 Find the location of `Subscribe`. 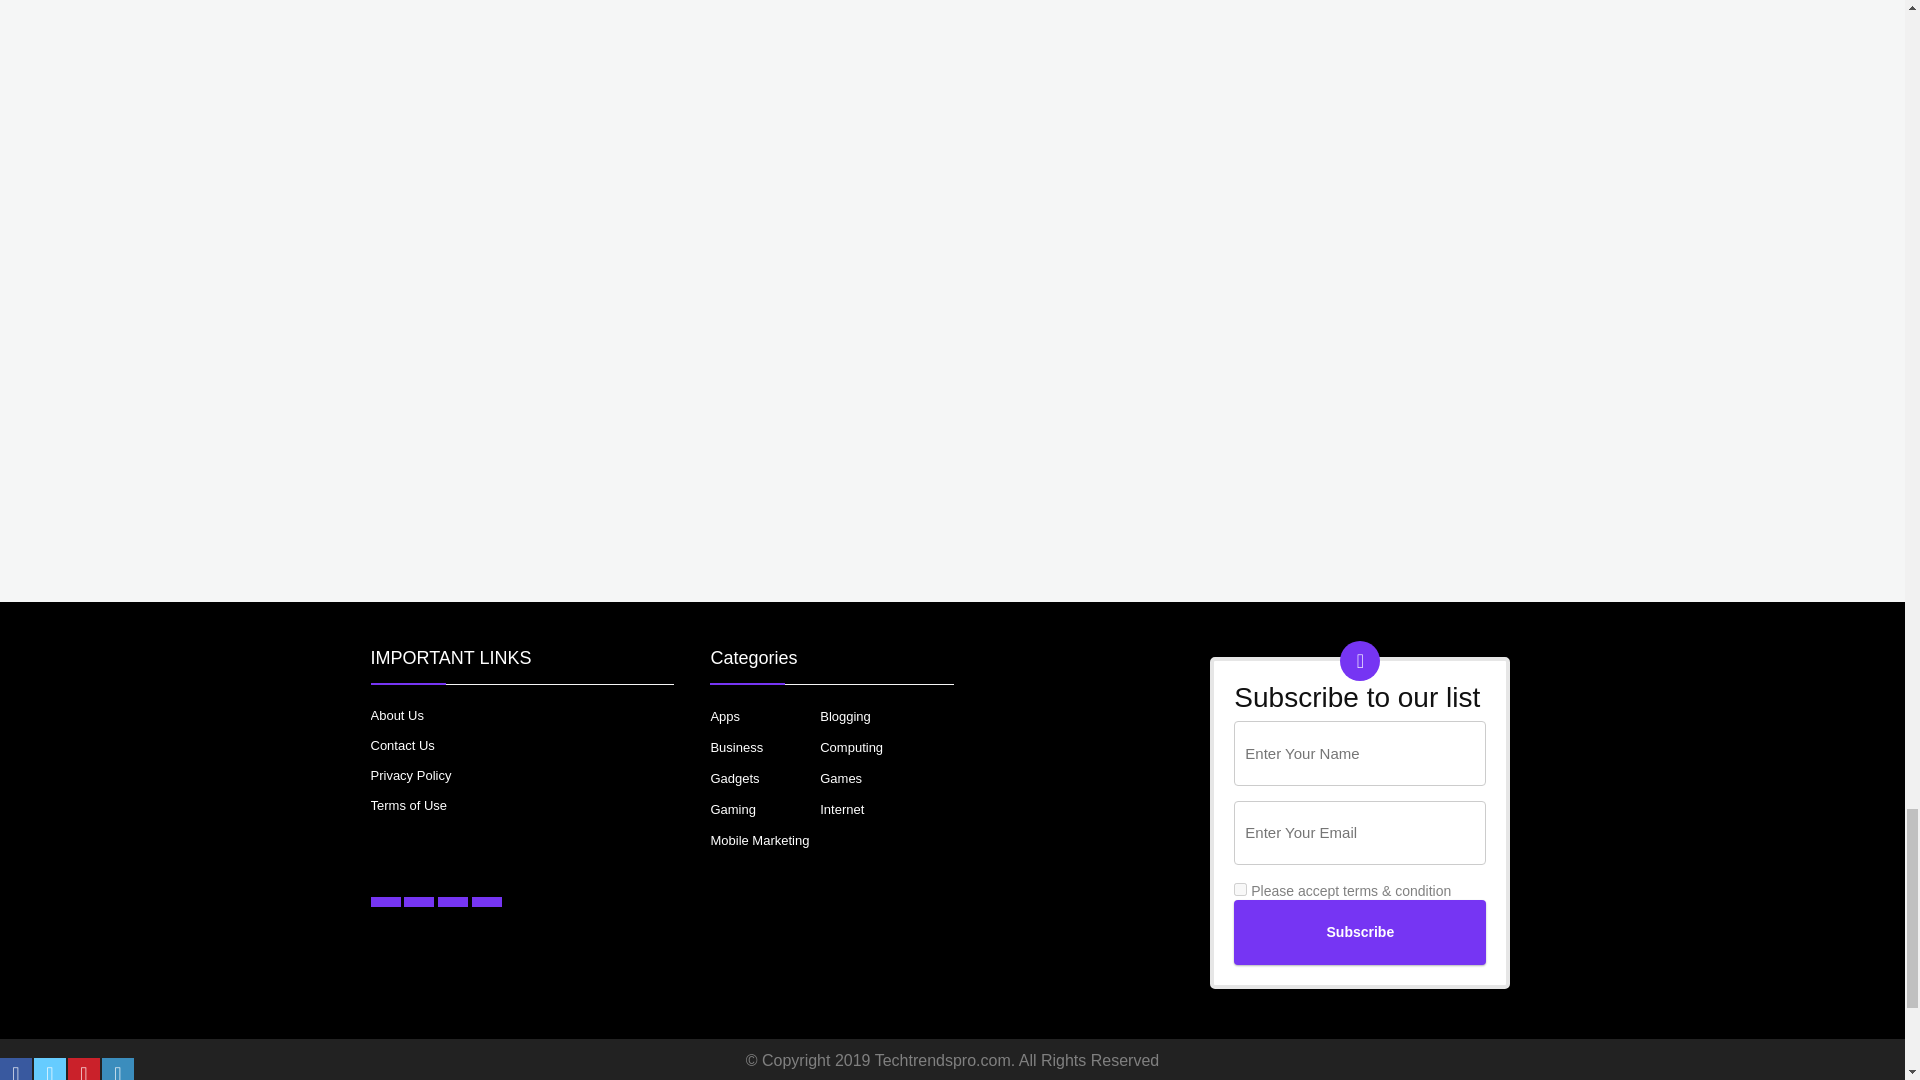

Subscribe is located at coordinates (1360, 932).